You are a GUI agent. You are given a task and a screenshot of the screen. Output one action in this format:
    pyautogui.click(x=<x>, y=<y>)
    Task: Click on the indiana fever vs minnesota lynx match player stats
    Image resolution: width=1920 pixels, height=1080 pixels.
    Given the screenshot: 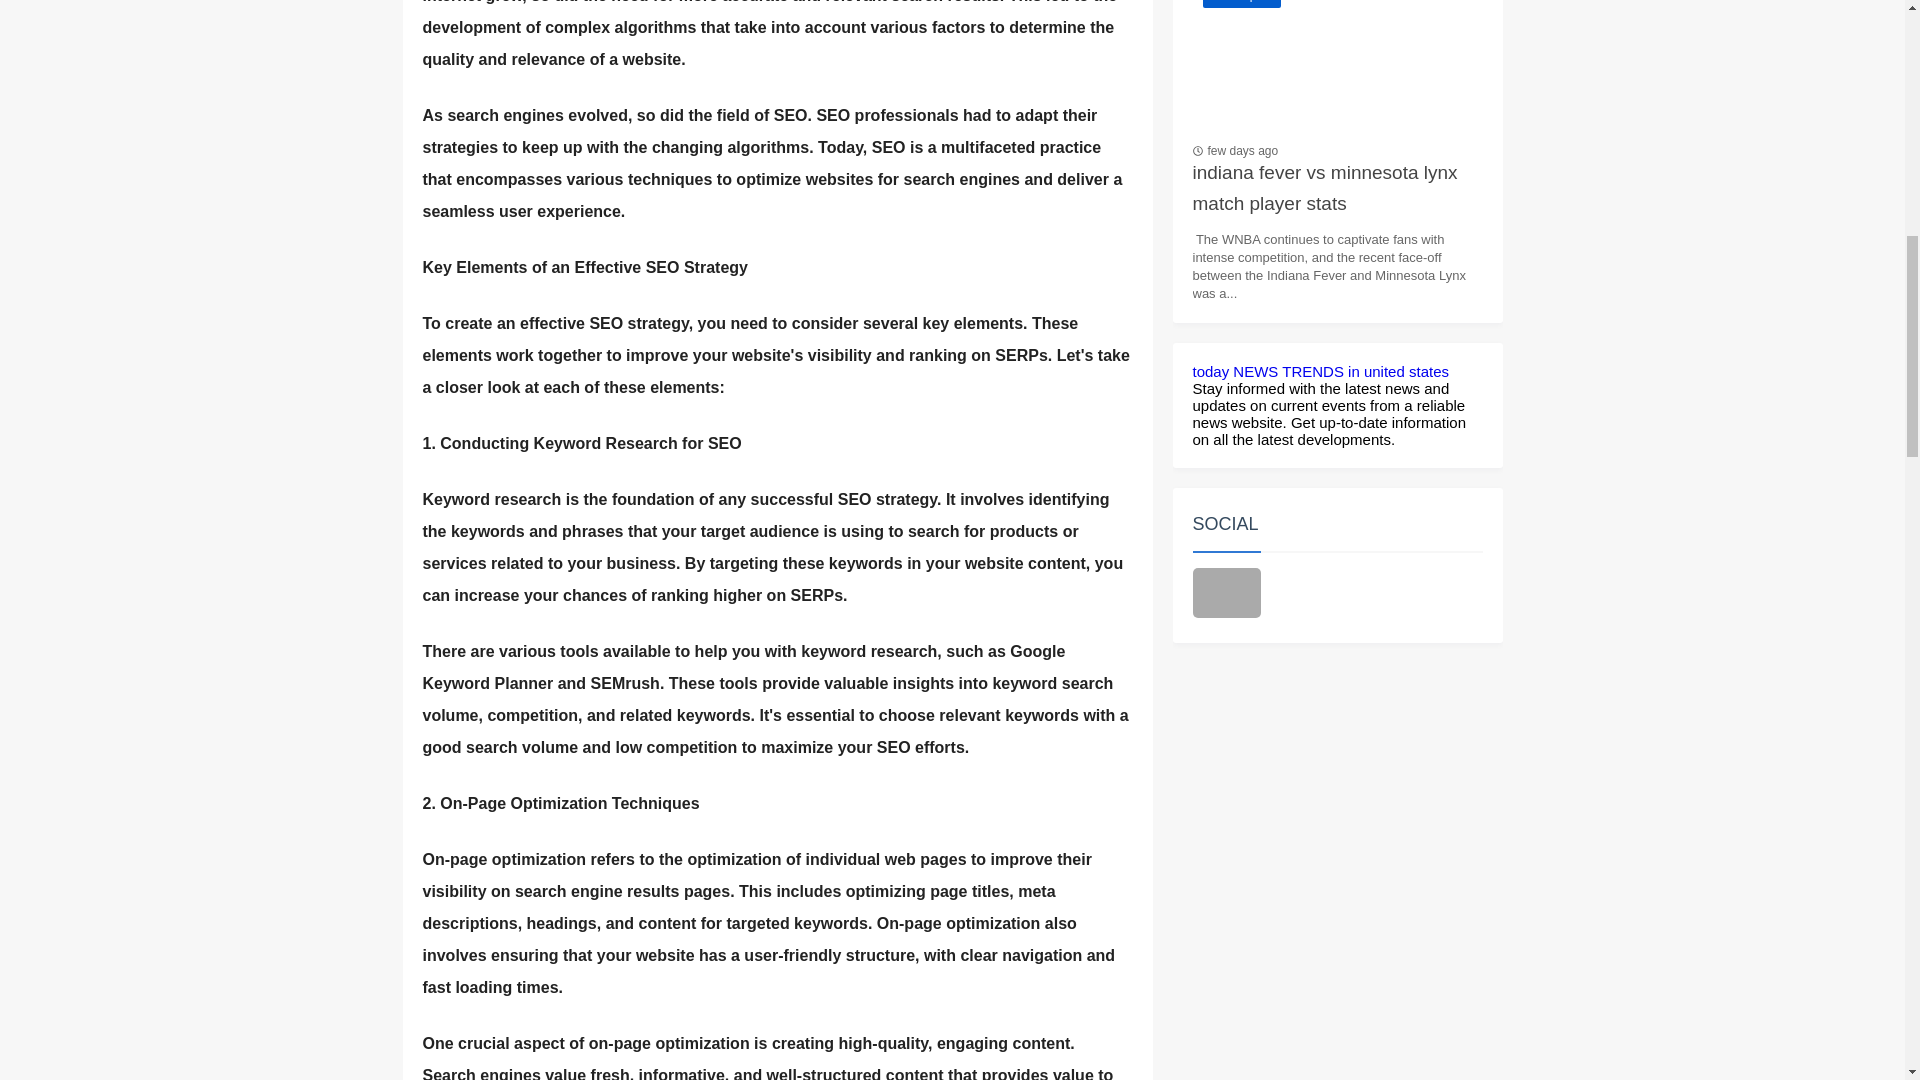 What is the action you would take?
    pyautogui.click(x=1337, y=191)
    